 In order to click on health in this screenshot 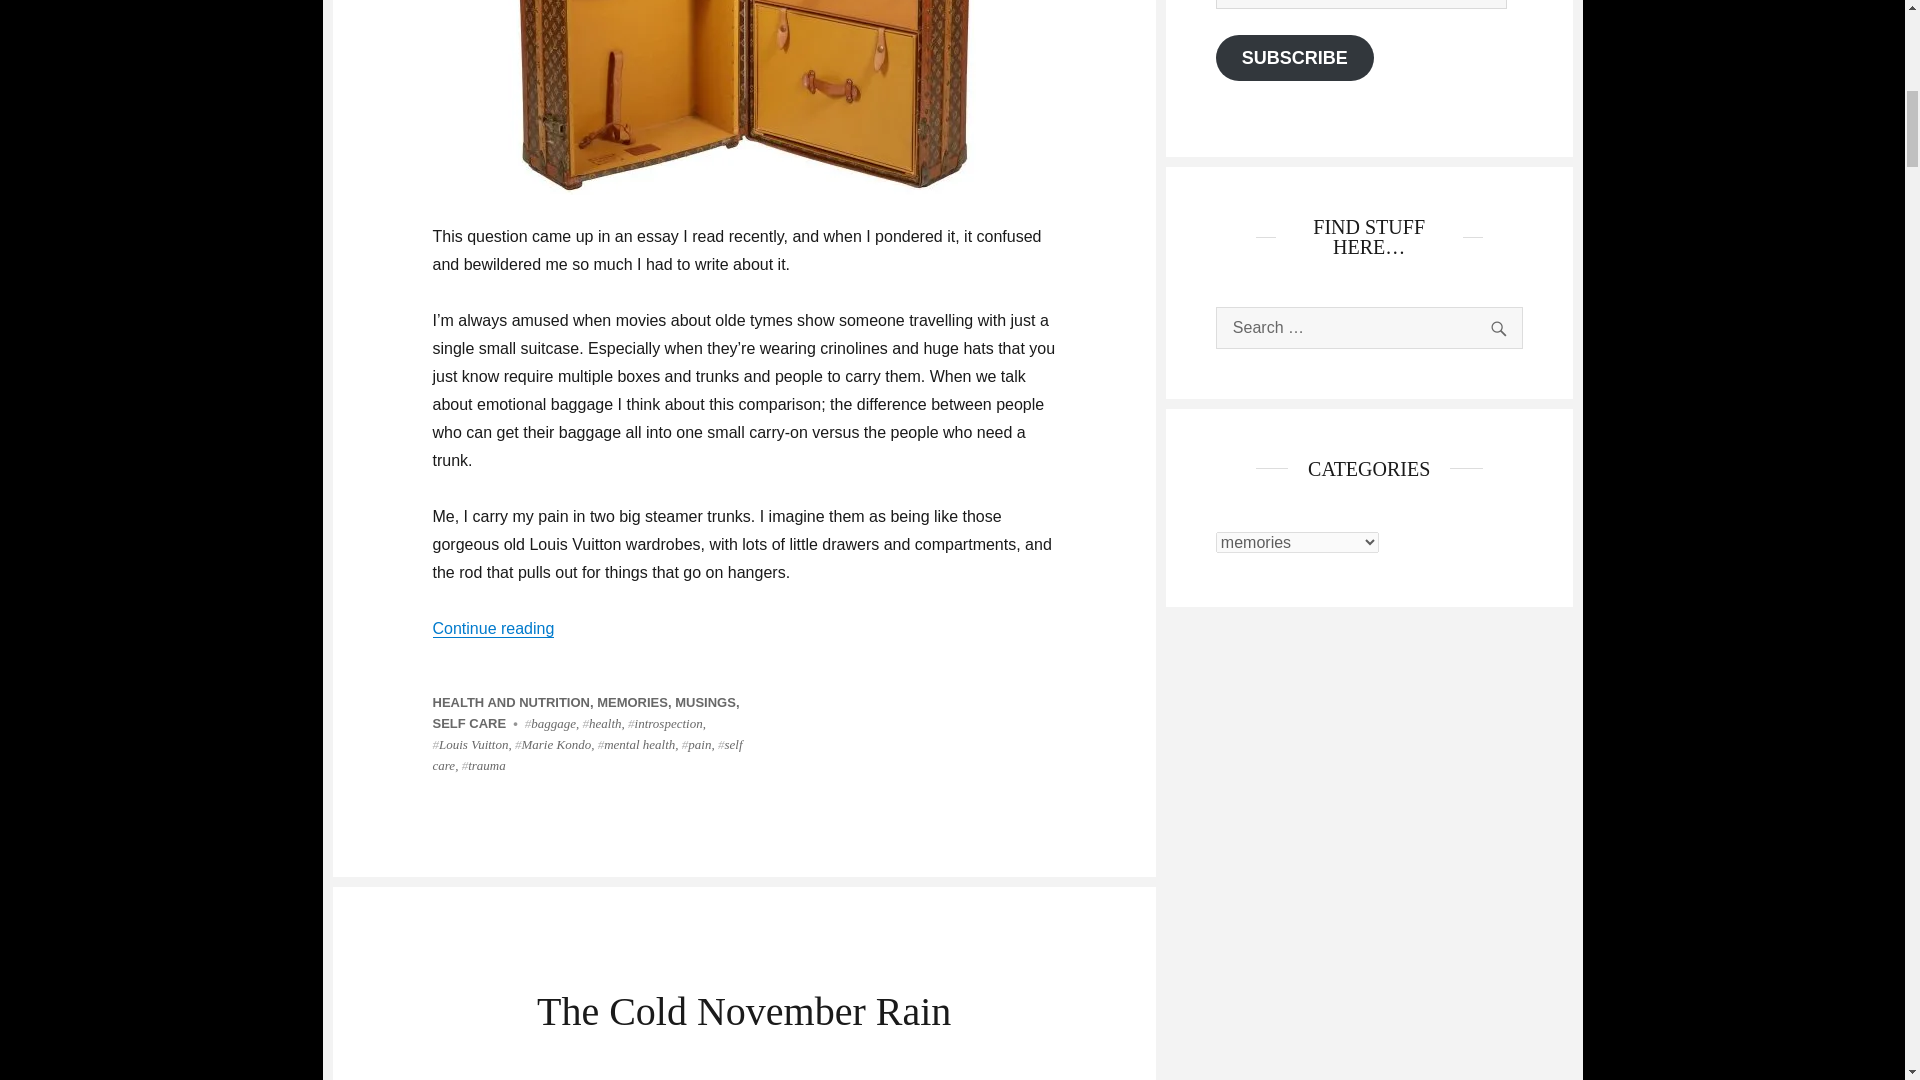, I will do `click(602, 724)`.